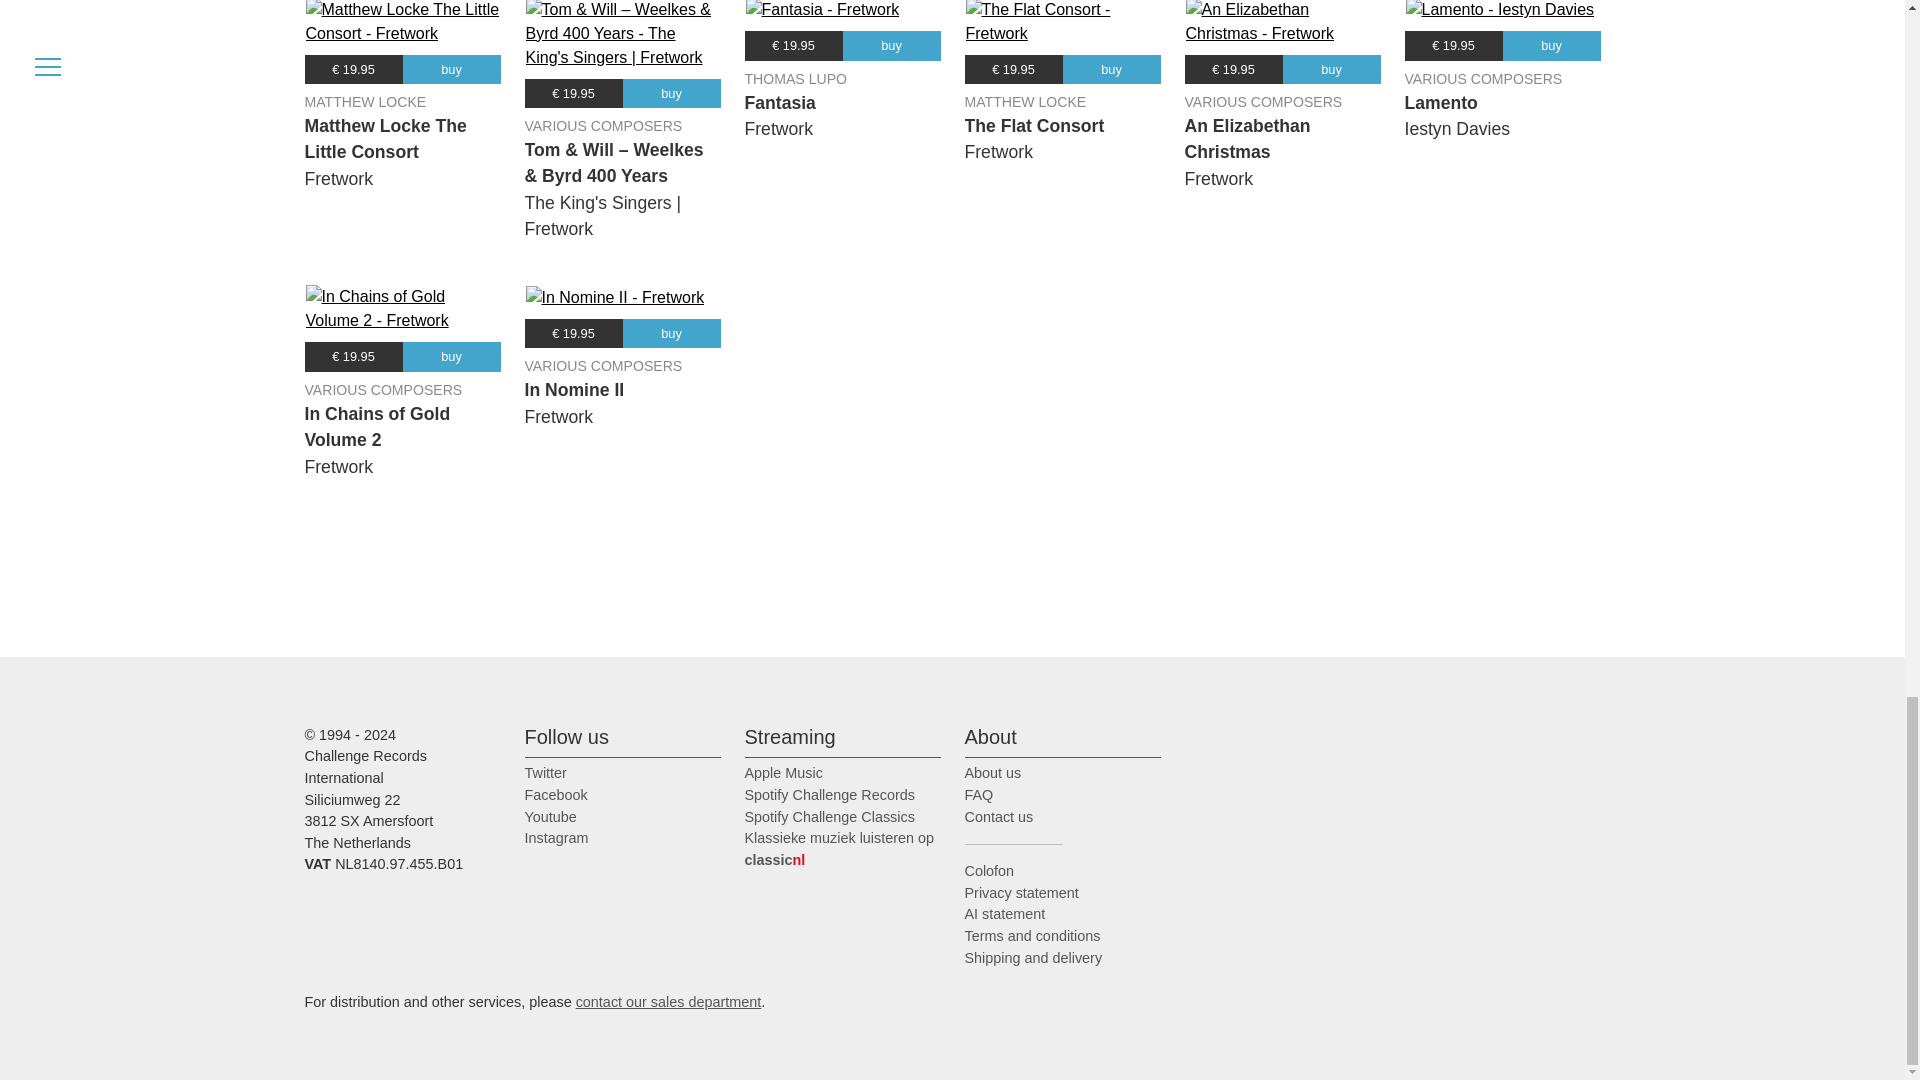 The image size is (1920, 1080). Describe the element at coordinates (782, 772) in the screenshot. I see `Apple Music` at that location.